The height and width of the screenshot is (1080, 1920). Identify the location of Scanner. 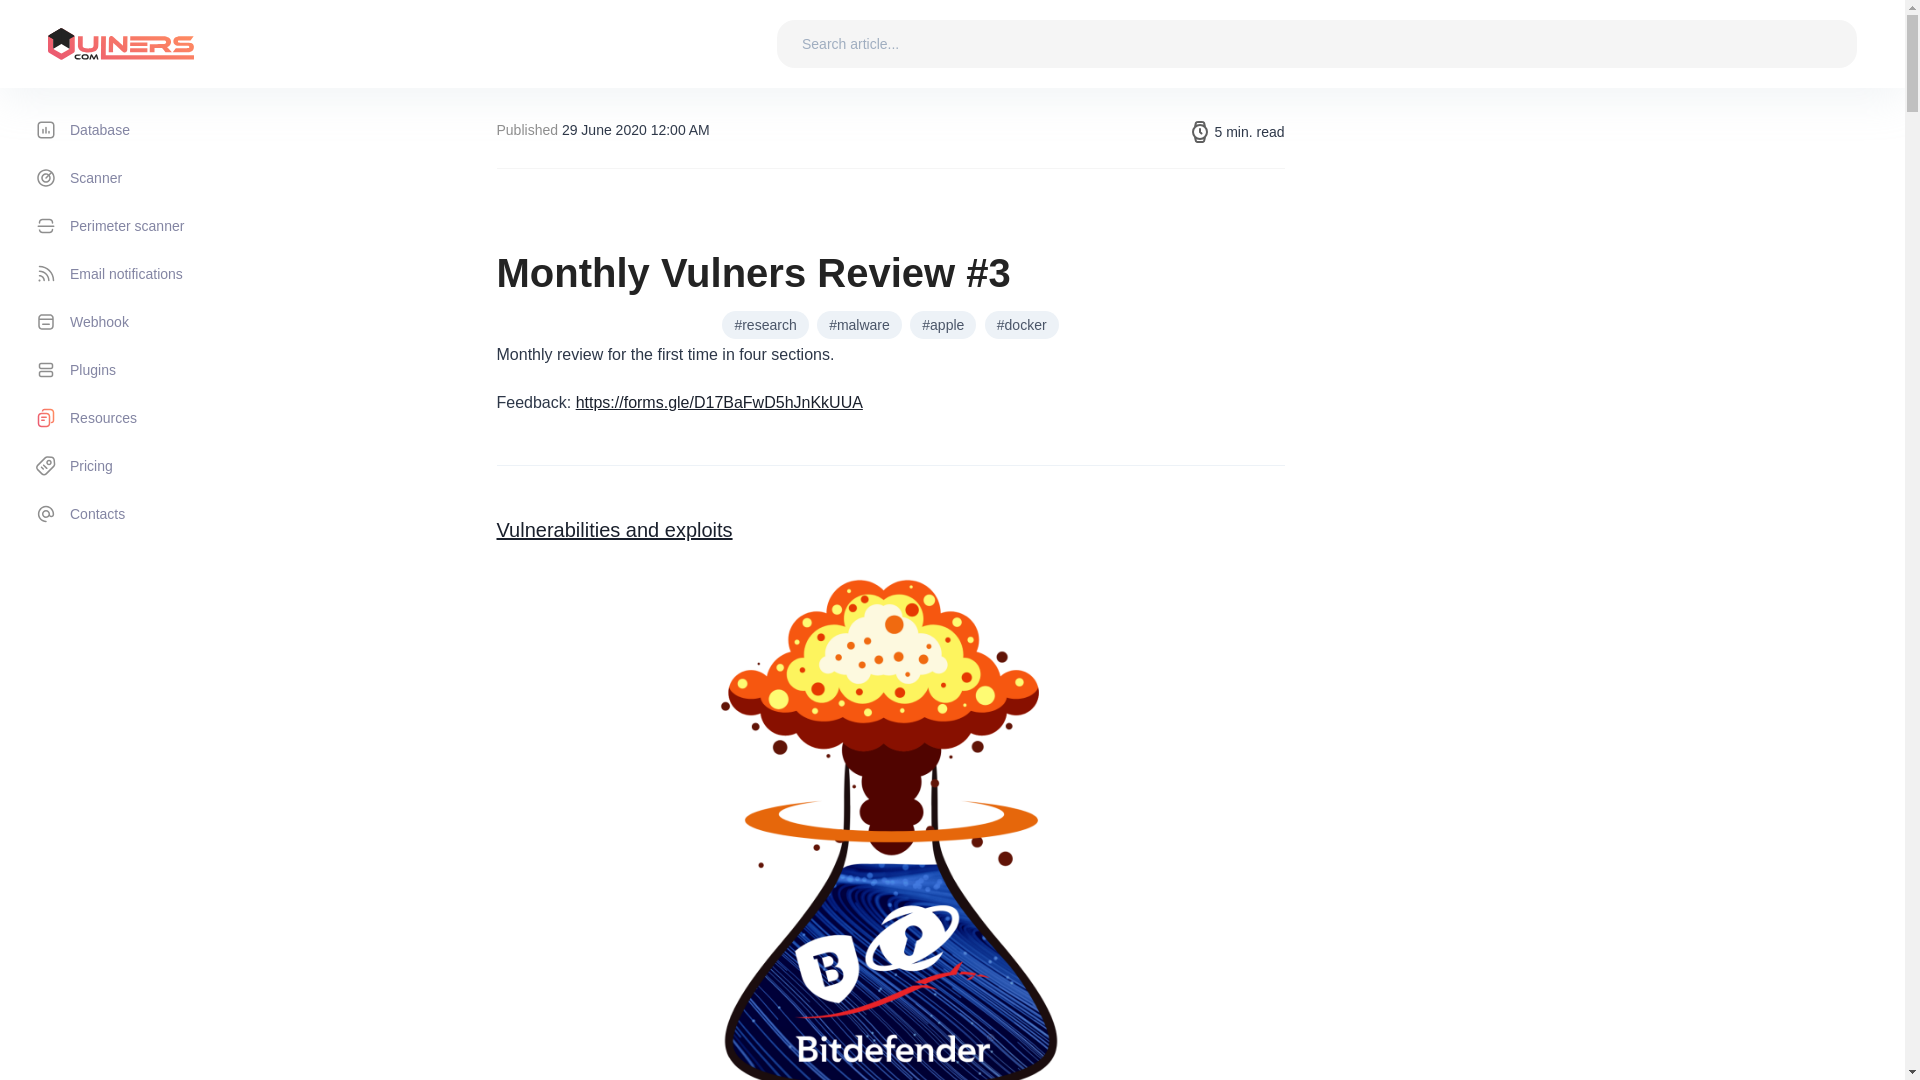
(141, 178).